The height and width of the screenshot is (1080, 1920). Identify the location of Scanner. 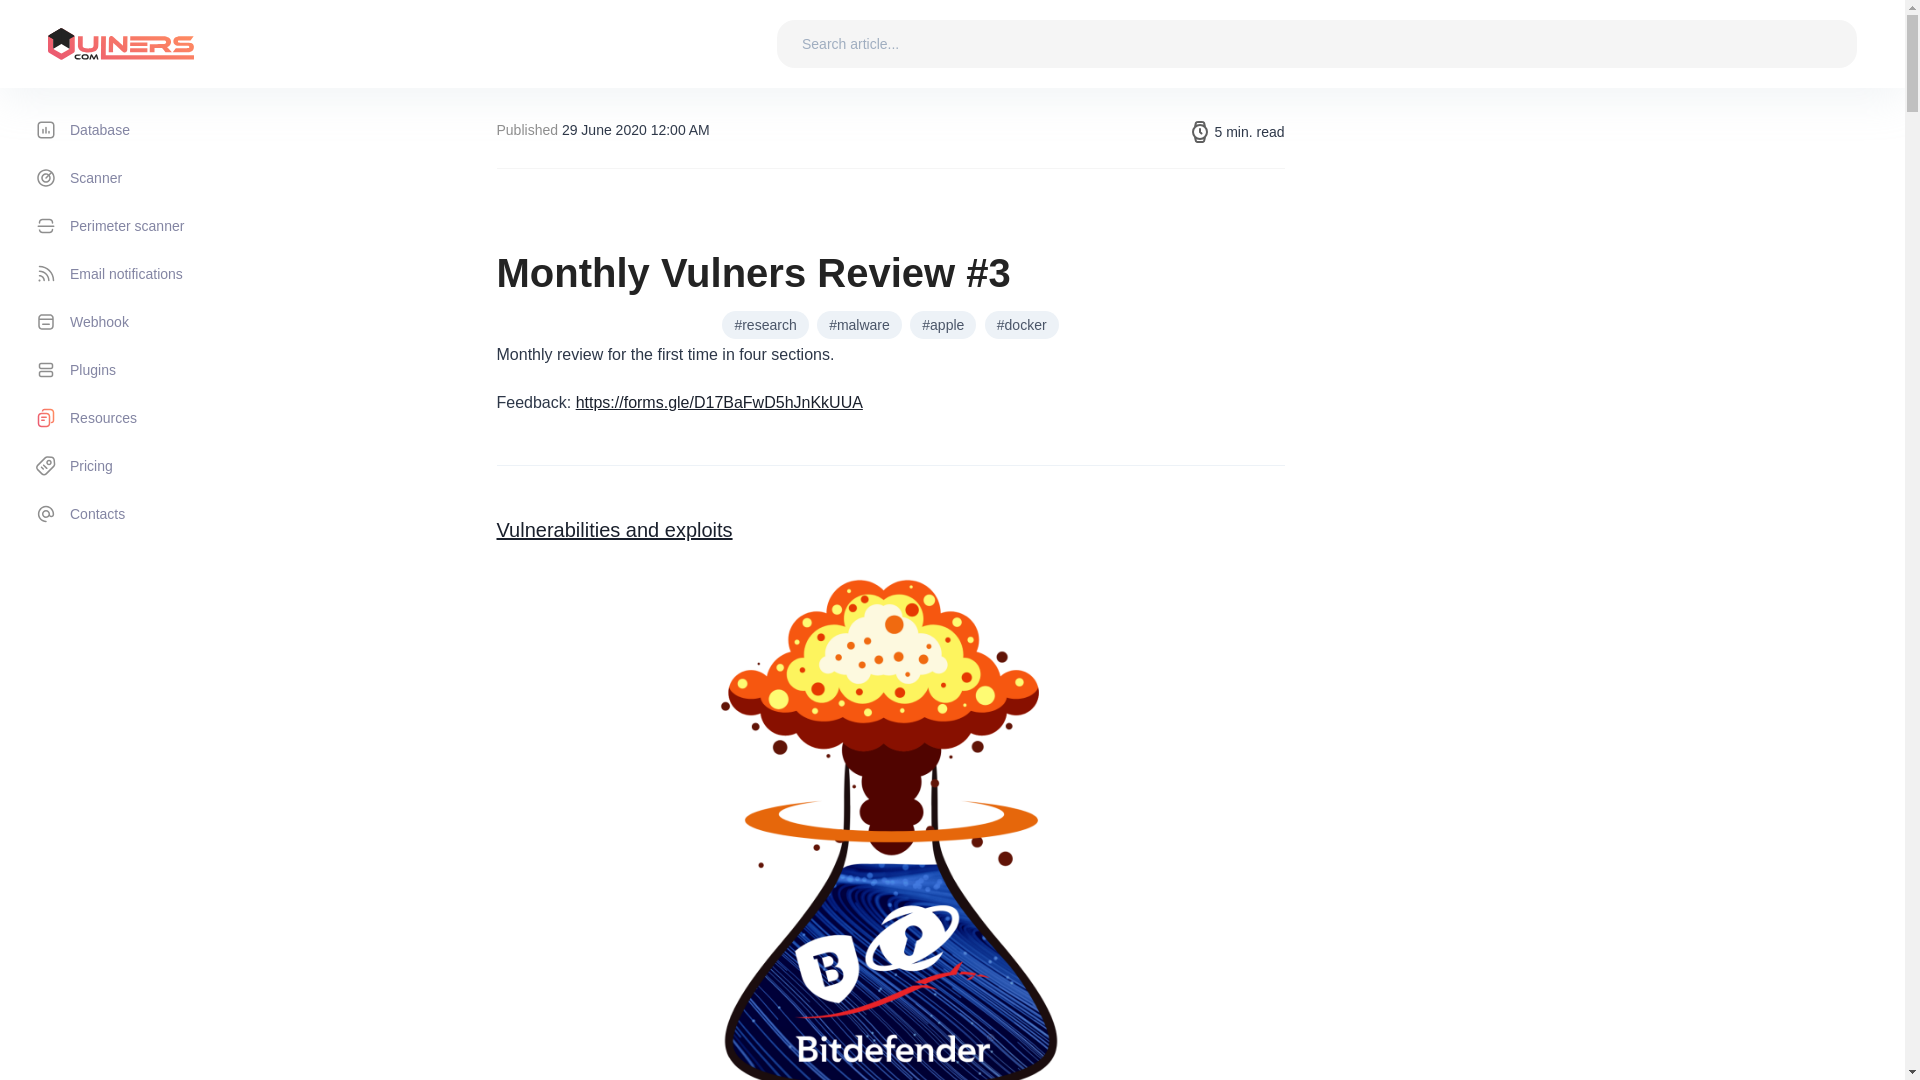
(141, 178).